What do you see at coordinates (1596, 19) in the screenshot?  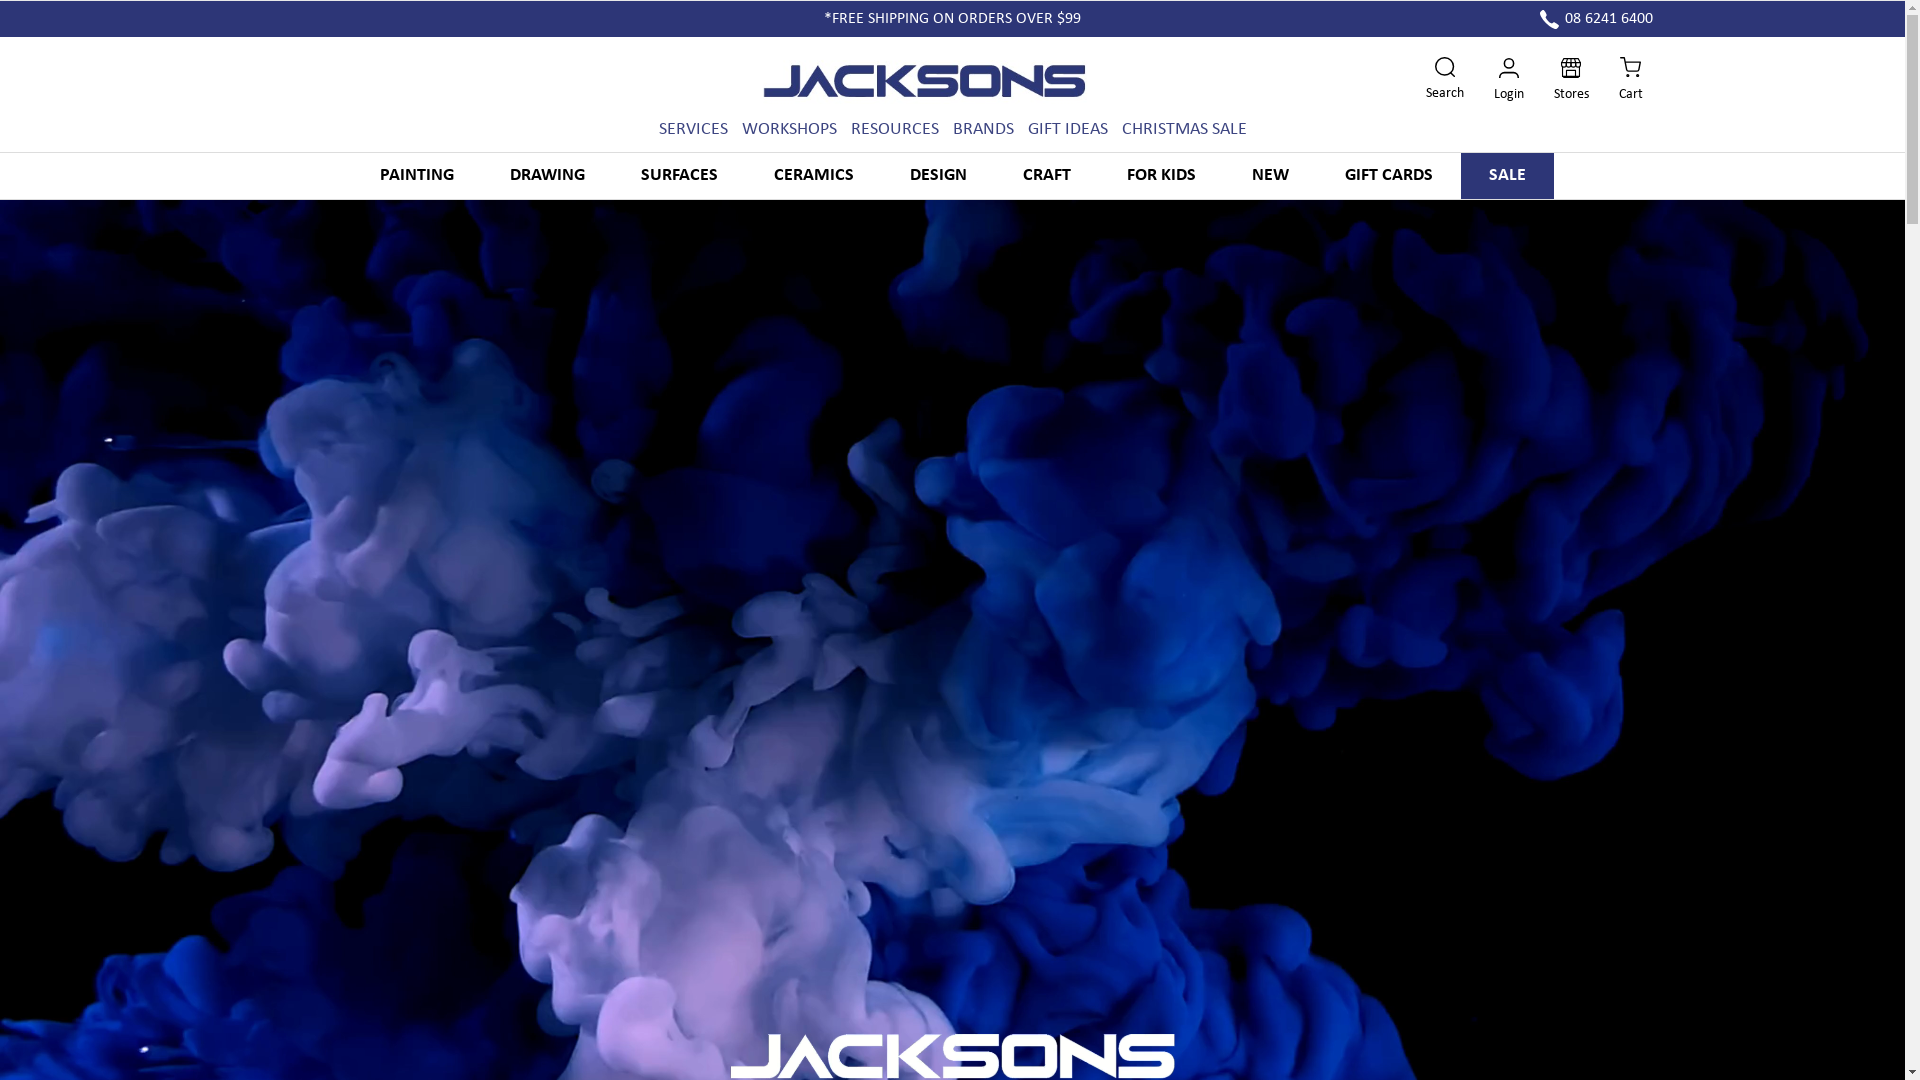 I see ` 08 6241 6400` at bounding box center [1596, 19].